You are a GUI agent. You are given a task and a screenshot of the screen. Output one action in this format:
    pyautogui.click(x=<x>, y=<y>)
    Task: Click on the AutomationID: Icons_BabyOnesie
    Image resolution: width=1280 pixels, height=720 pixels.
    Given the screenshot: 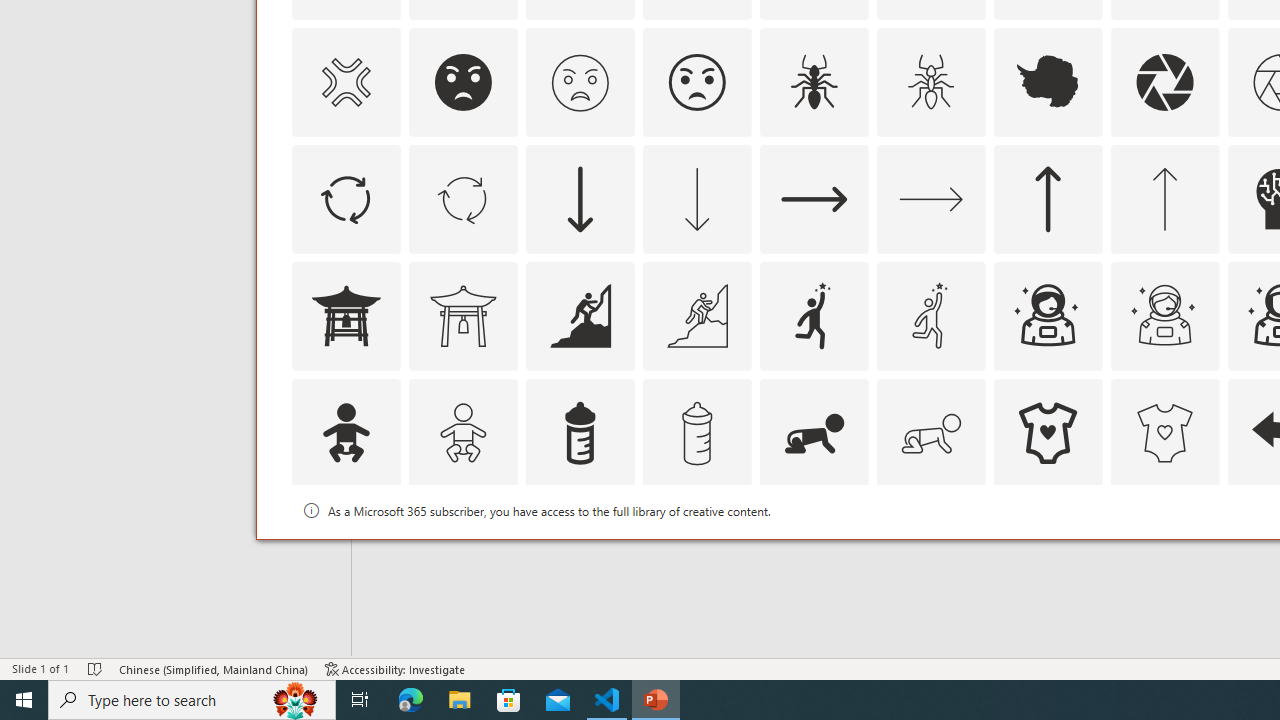 What is the action you would take?
    pyautogui.click(x=1048, y=432)
    